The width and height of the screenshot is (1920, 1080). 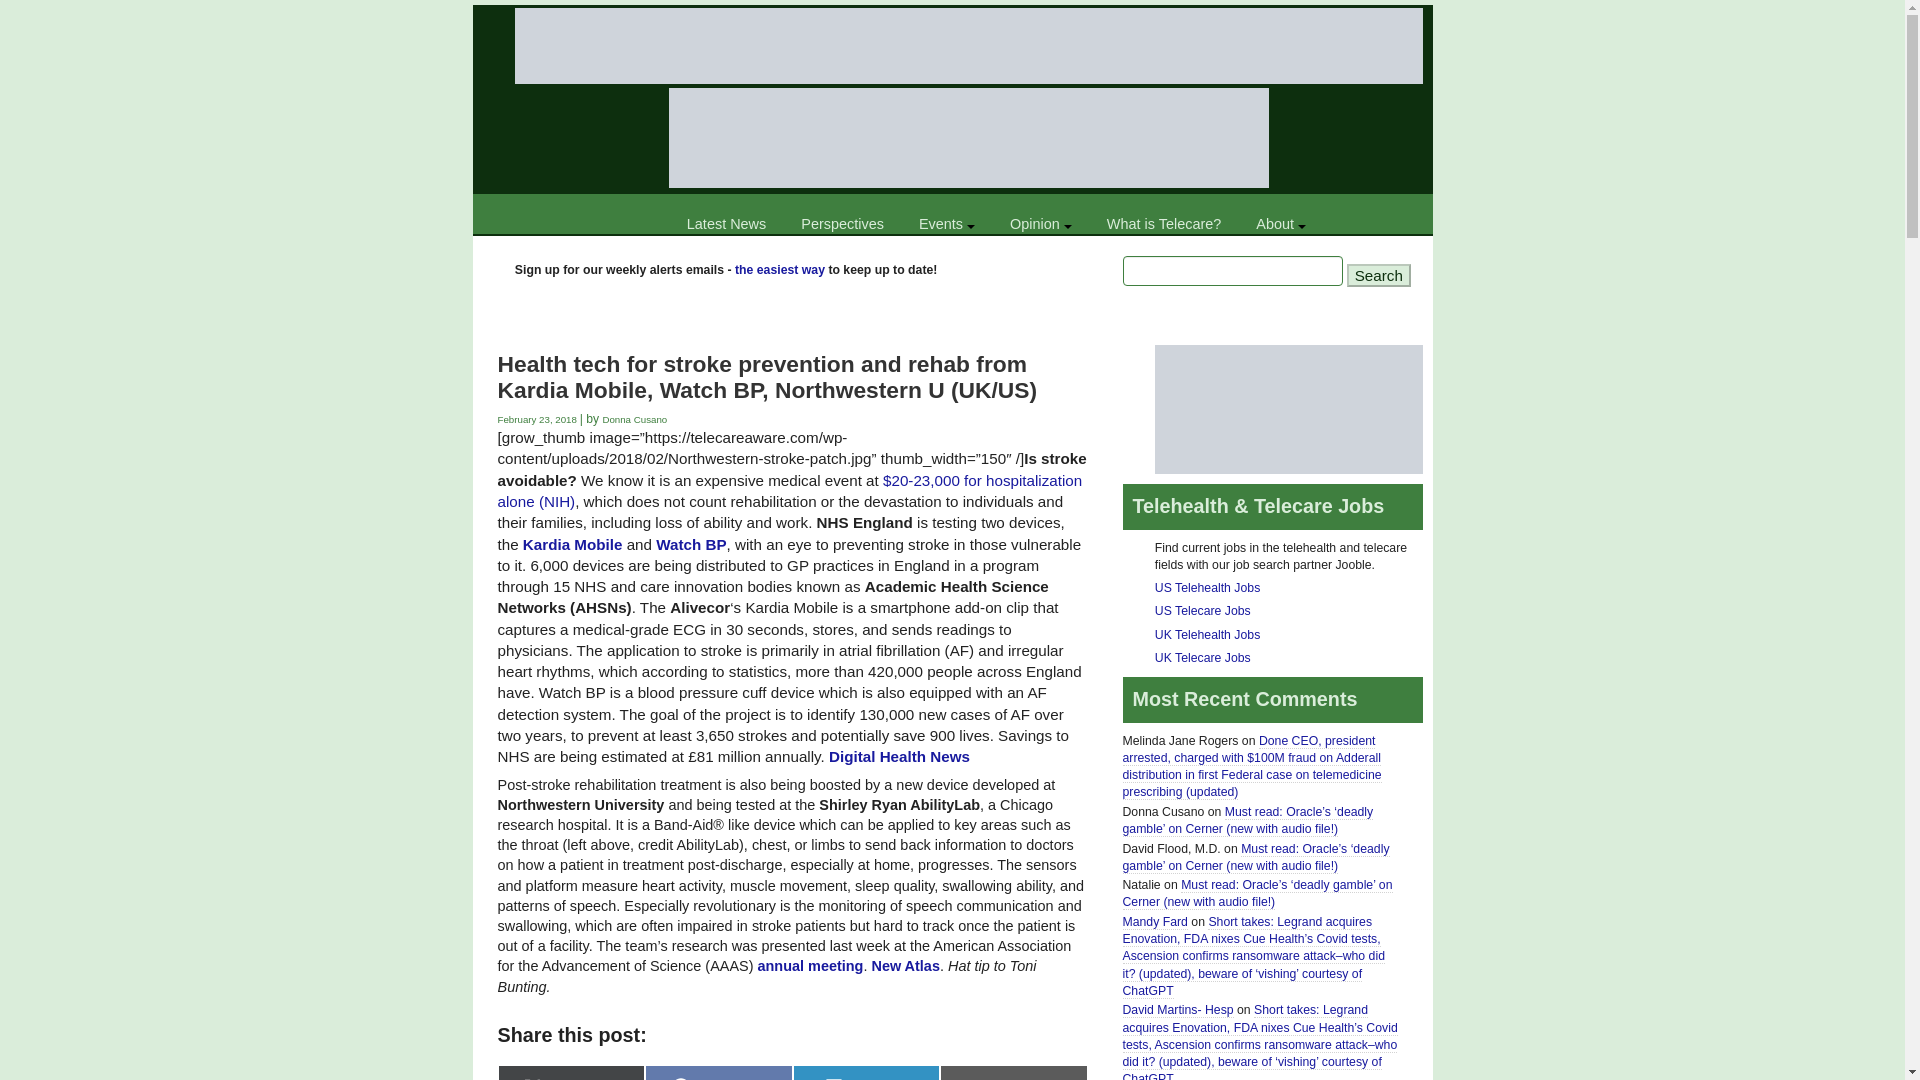 What do you see at coordinates (780, 270) in the screenshot?
I see `the easiest way` at bounding box center [780, 270].